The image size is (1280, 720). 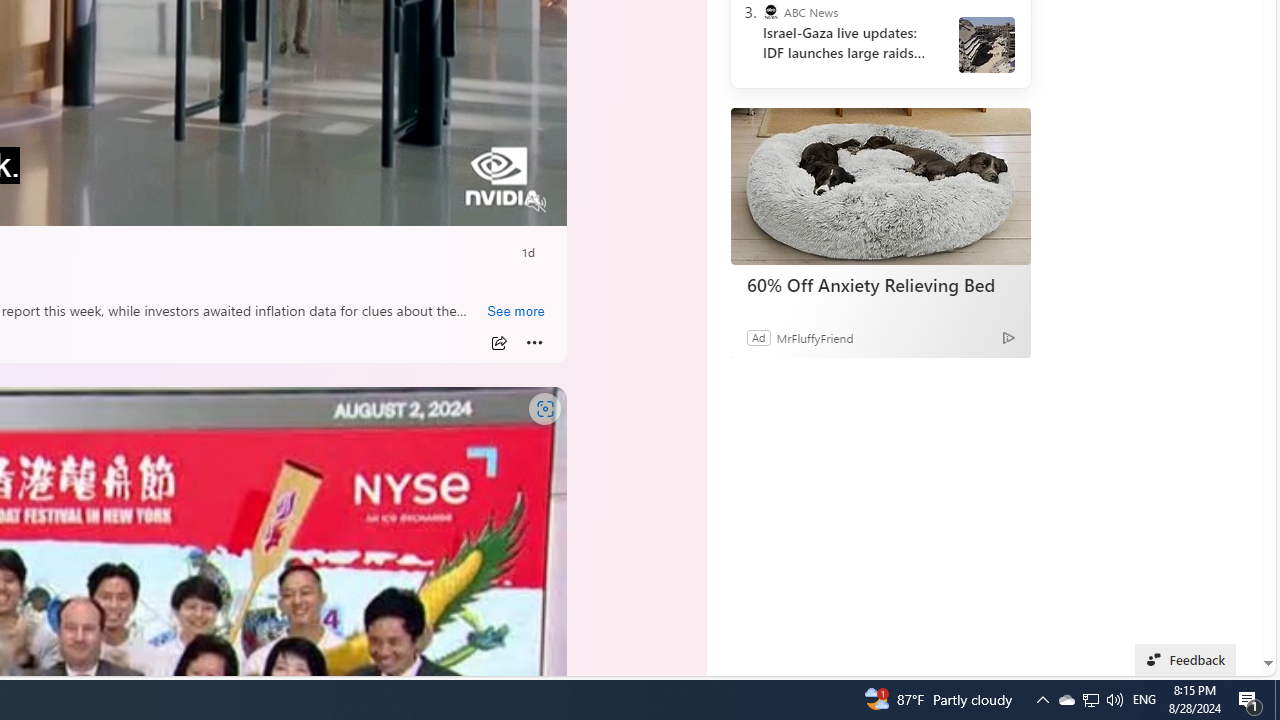 I want to click on Quality Settings, so click(x=418, y=203).